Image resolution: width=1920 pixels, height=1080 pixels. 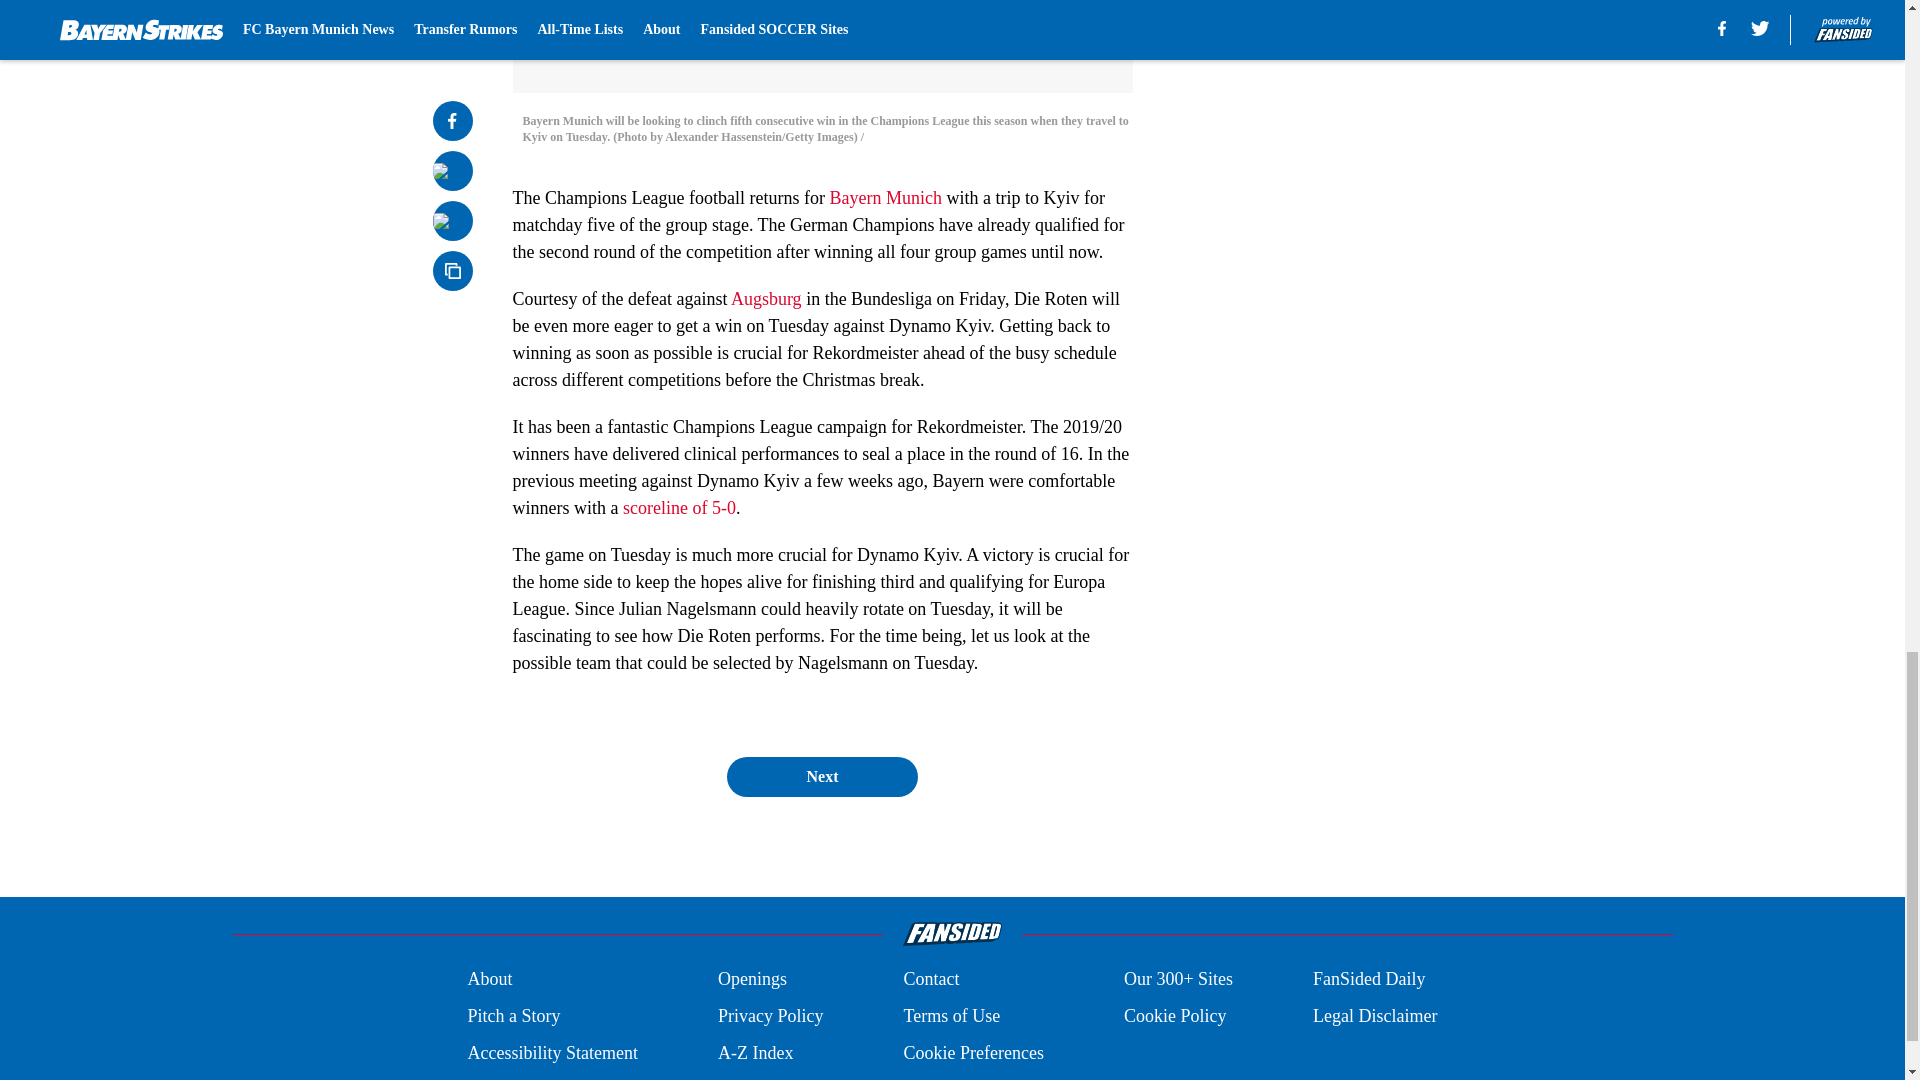 What do you see at coordinates (1370, 978) in the screenshot?
I see `FanSided Daily` at bounding box center [1370, 978].